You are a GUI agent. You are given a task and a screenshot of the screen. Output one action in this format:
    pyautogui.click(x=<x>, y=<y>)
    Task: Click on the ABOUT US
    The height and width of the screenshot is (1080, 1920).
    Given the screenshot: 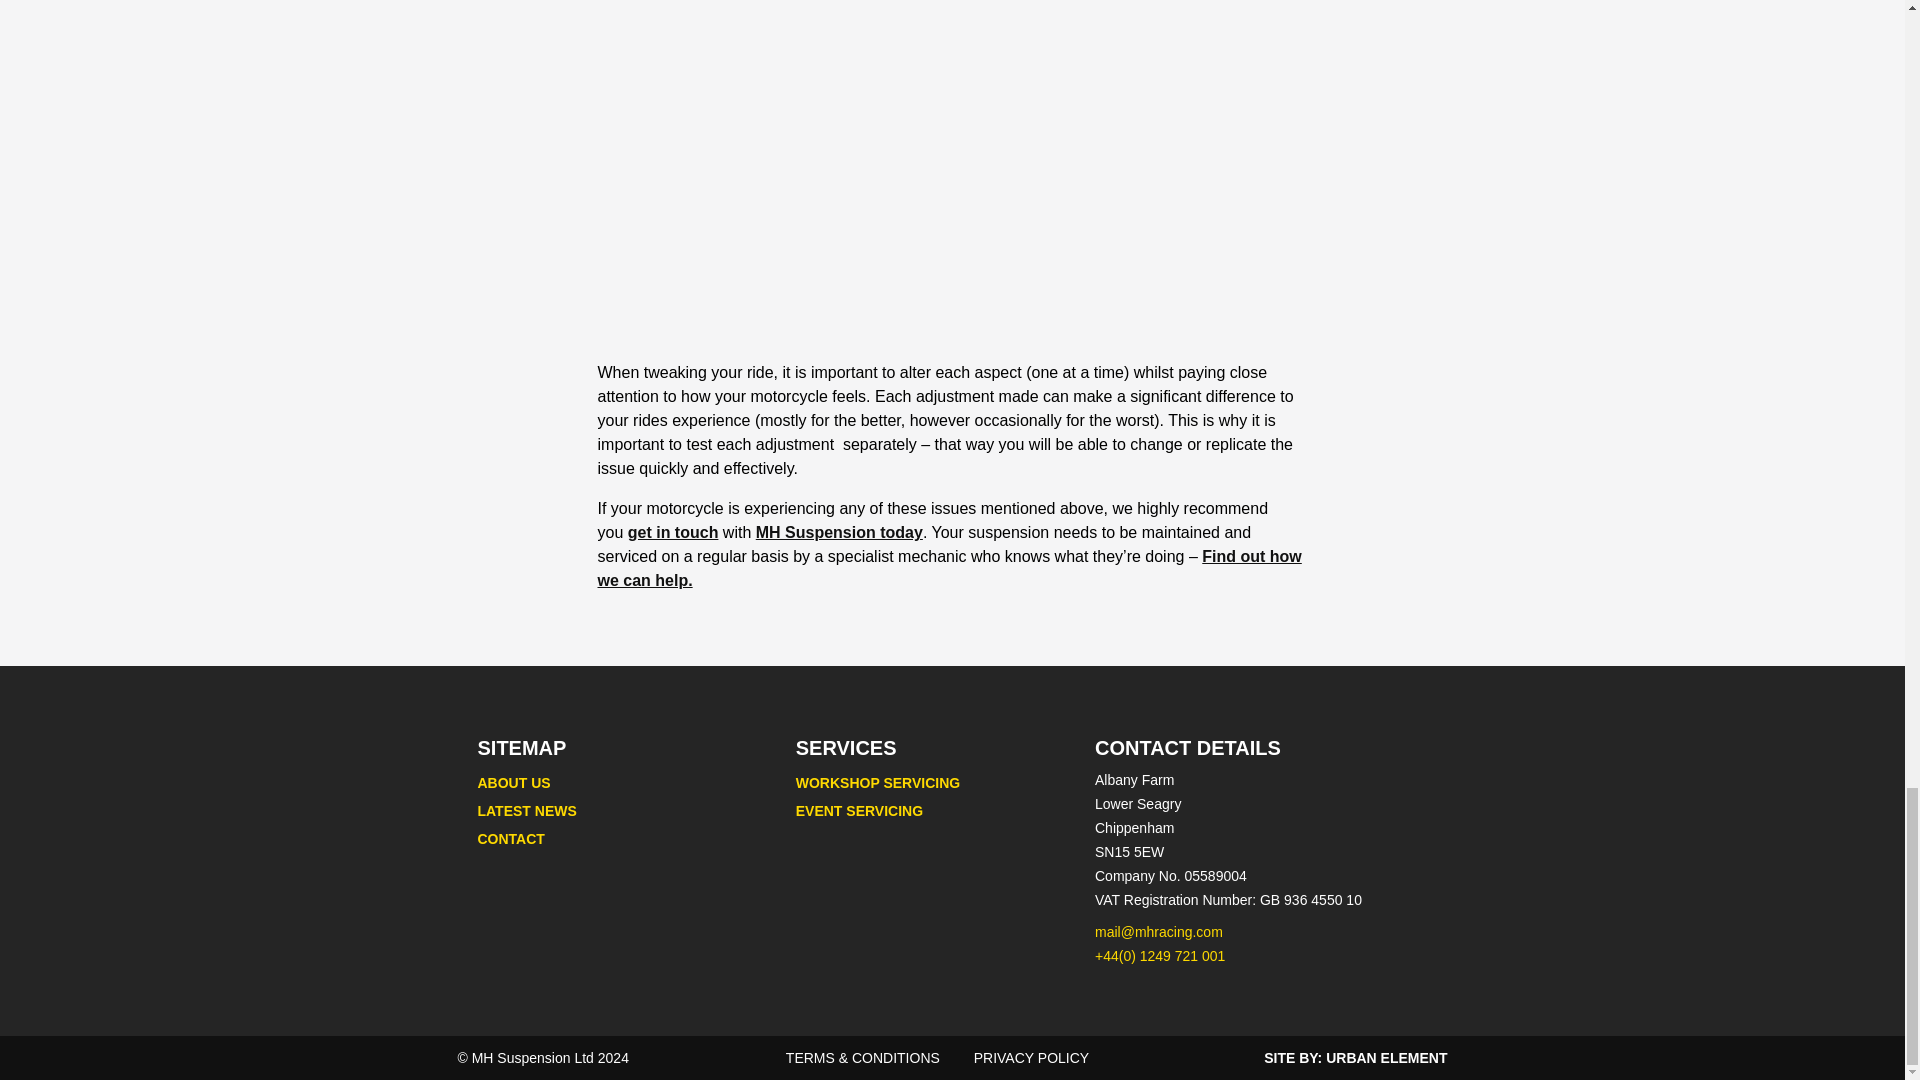 What is the action you would take?
    pyautogui.click(x=514, y=782)
    